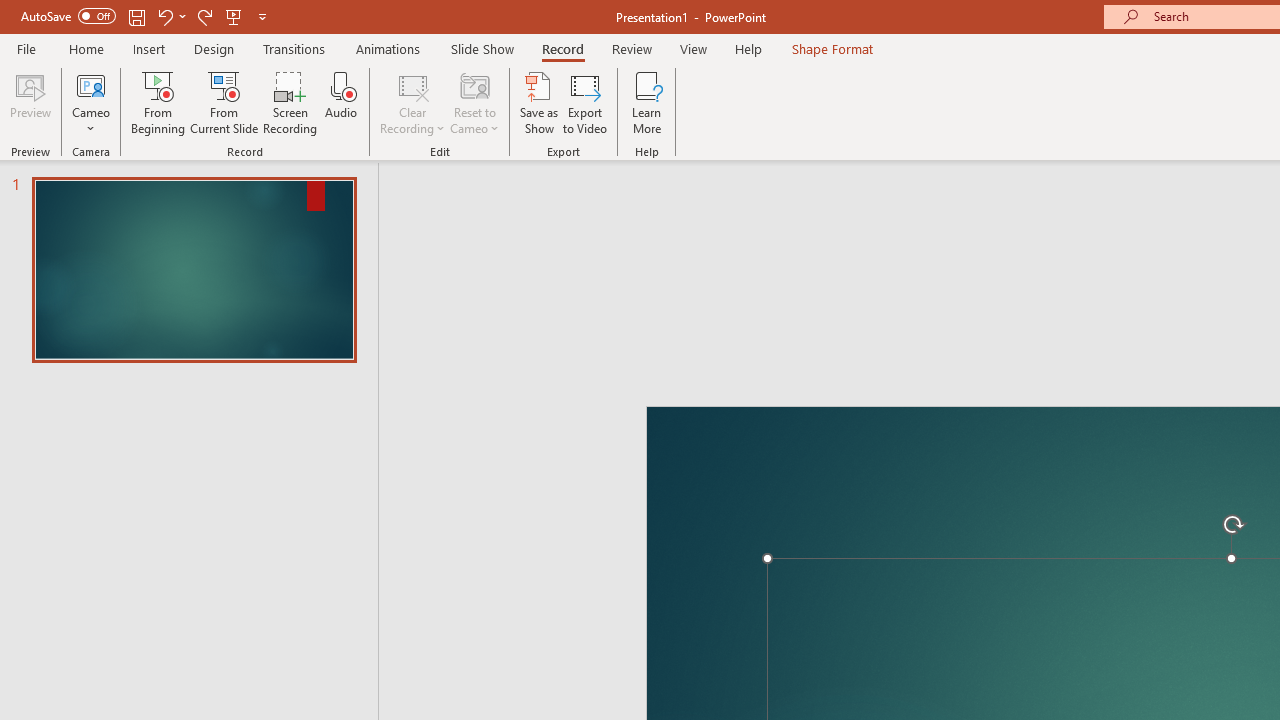  Describe the element at coordinates (91, 102) in the screenshot. I see `Cameo` at that location.